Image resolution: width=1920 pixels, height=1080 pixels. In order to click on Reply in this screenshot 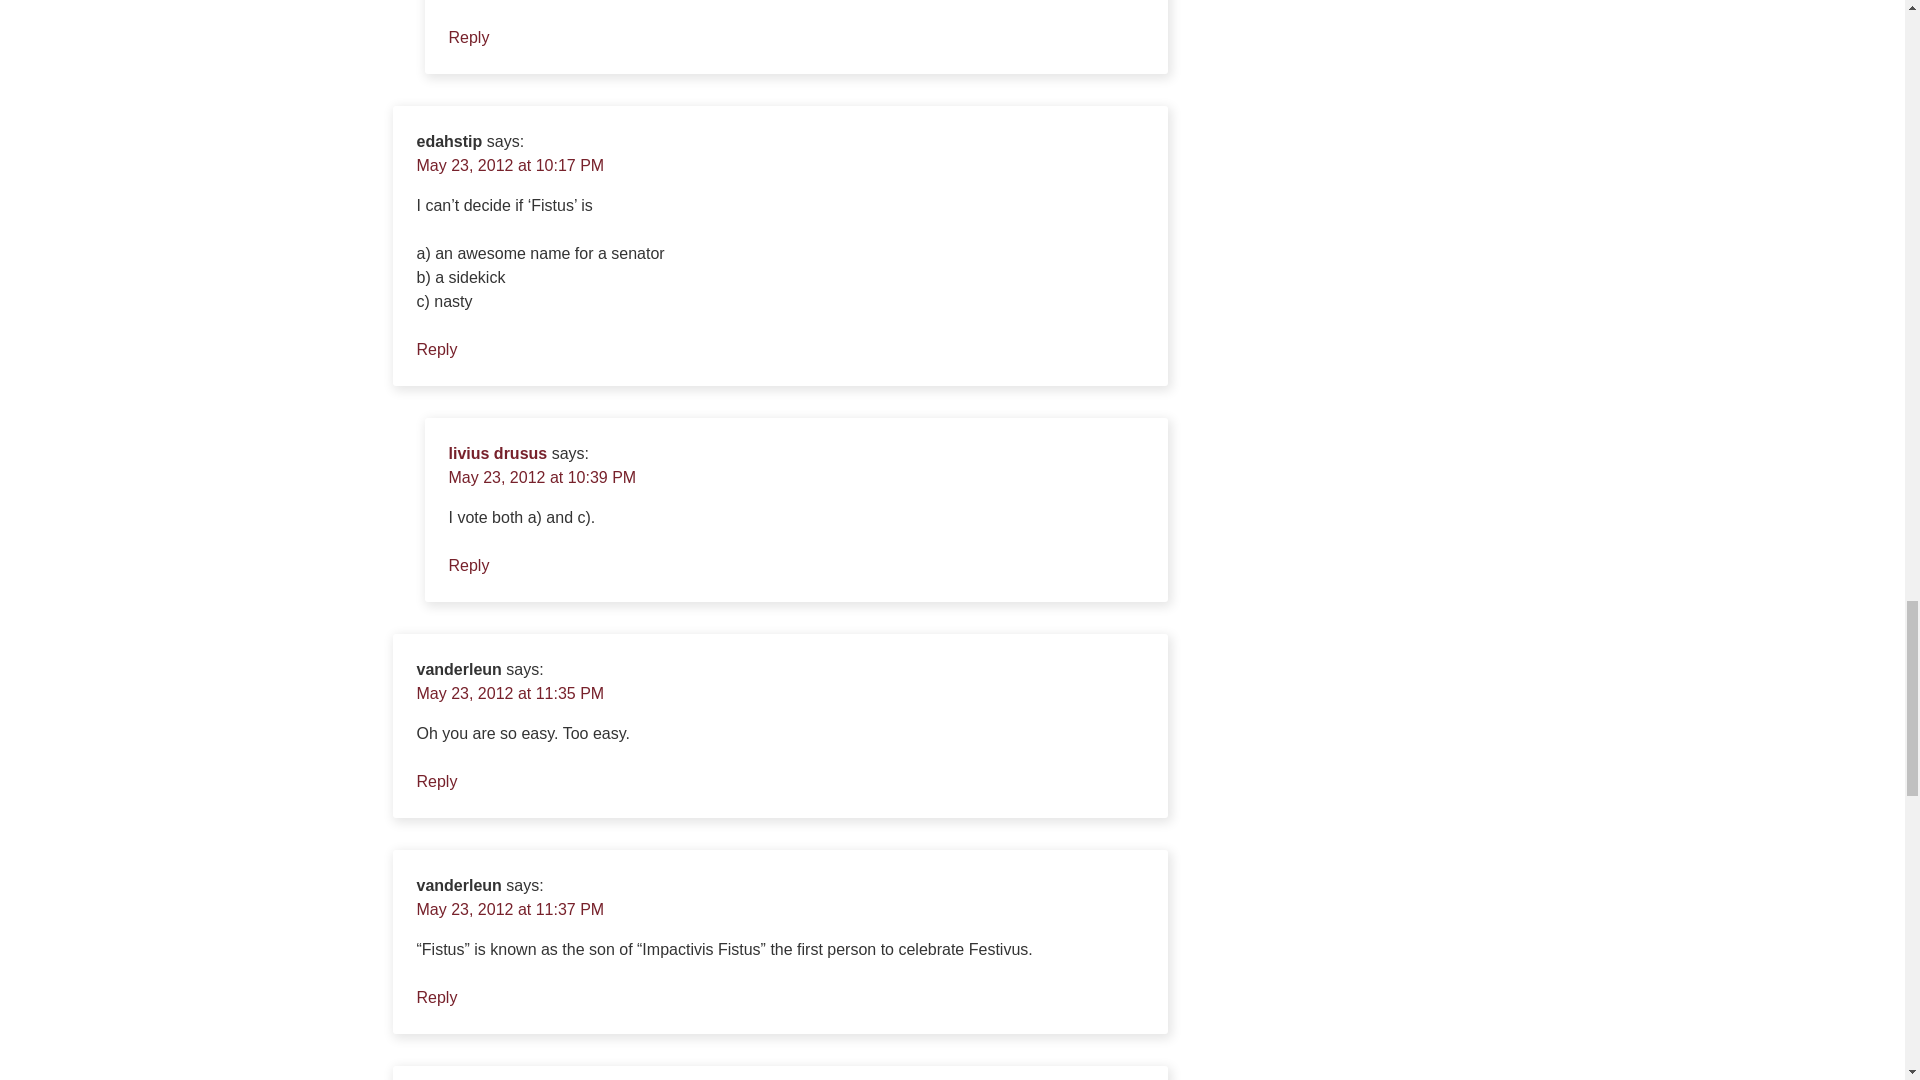, I will do `click(436, 997)`.